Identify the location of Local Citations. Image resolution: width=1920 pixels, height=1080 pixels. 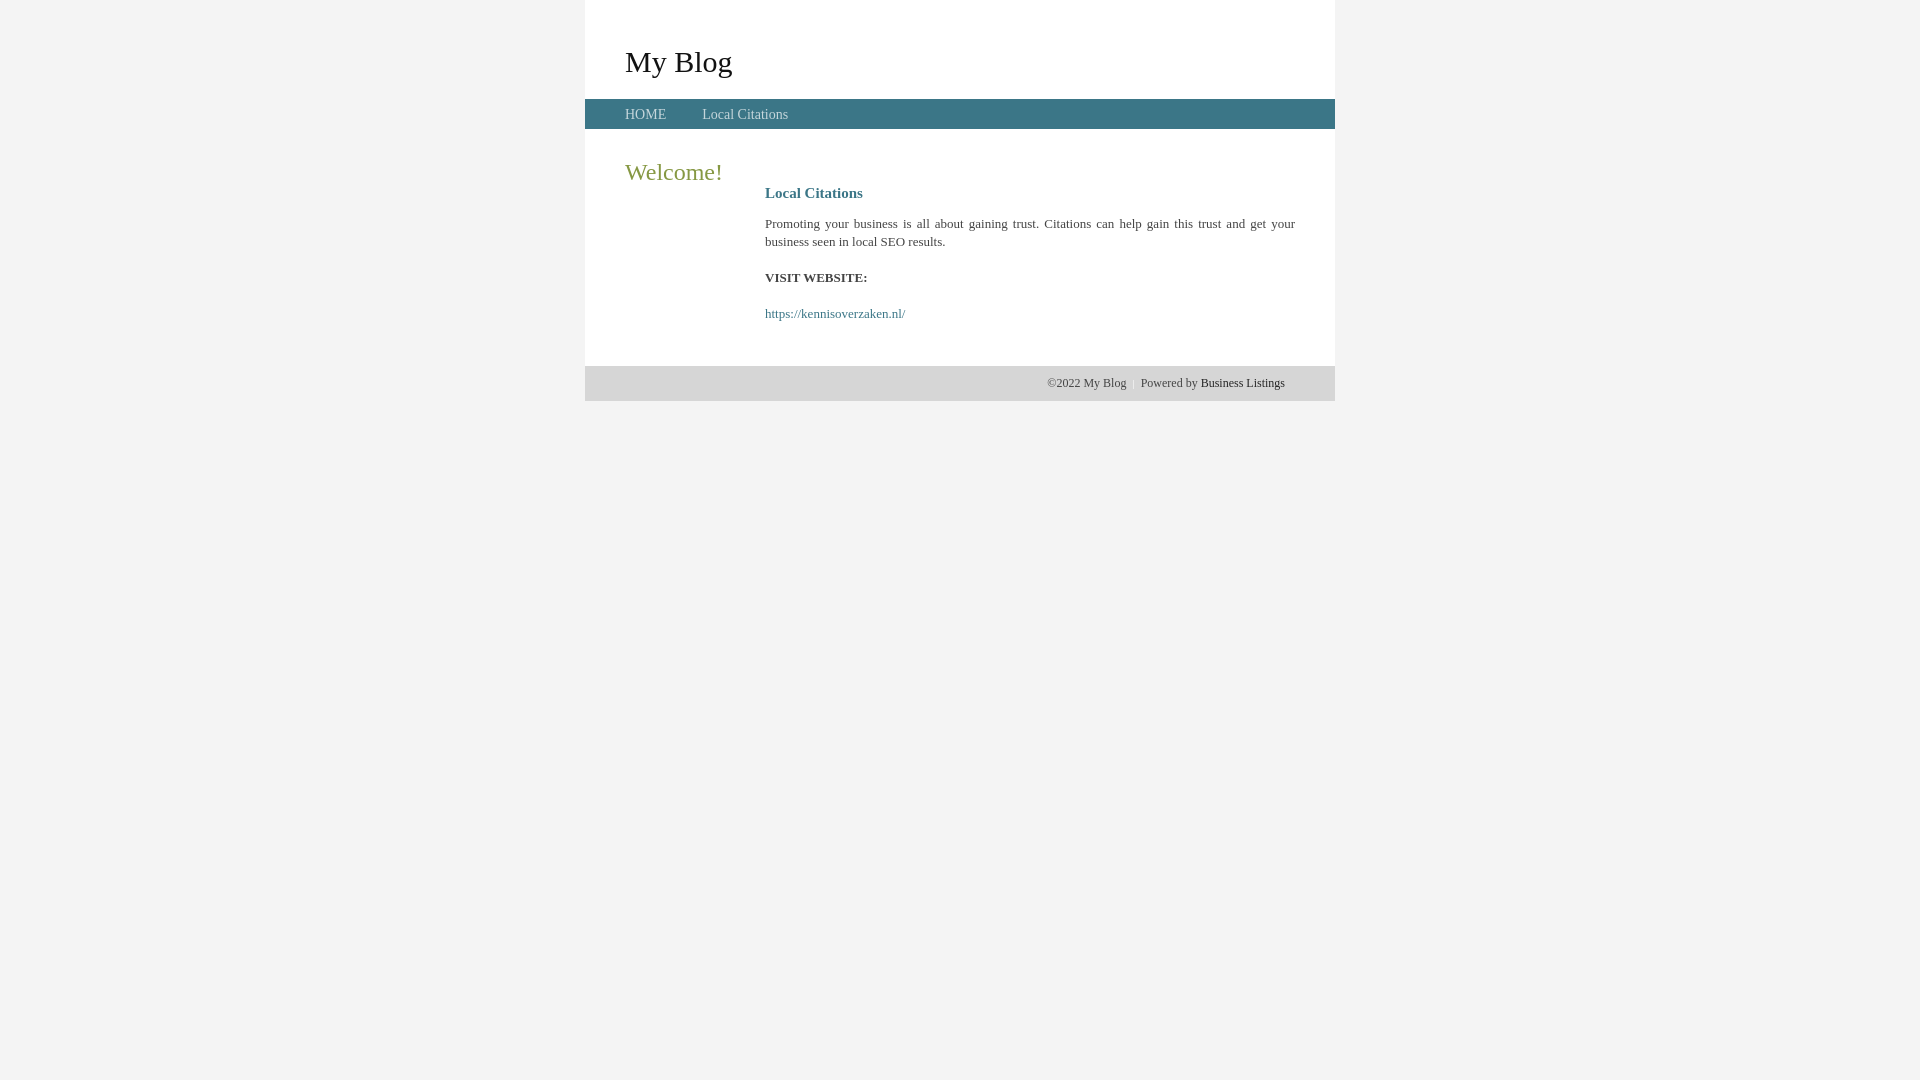
(745, 114).